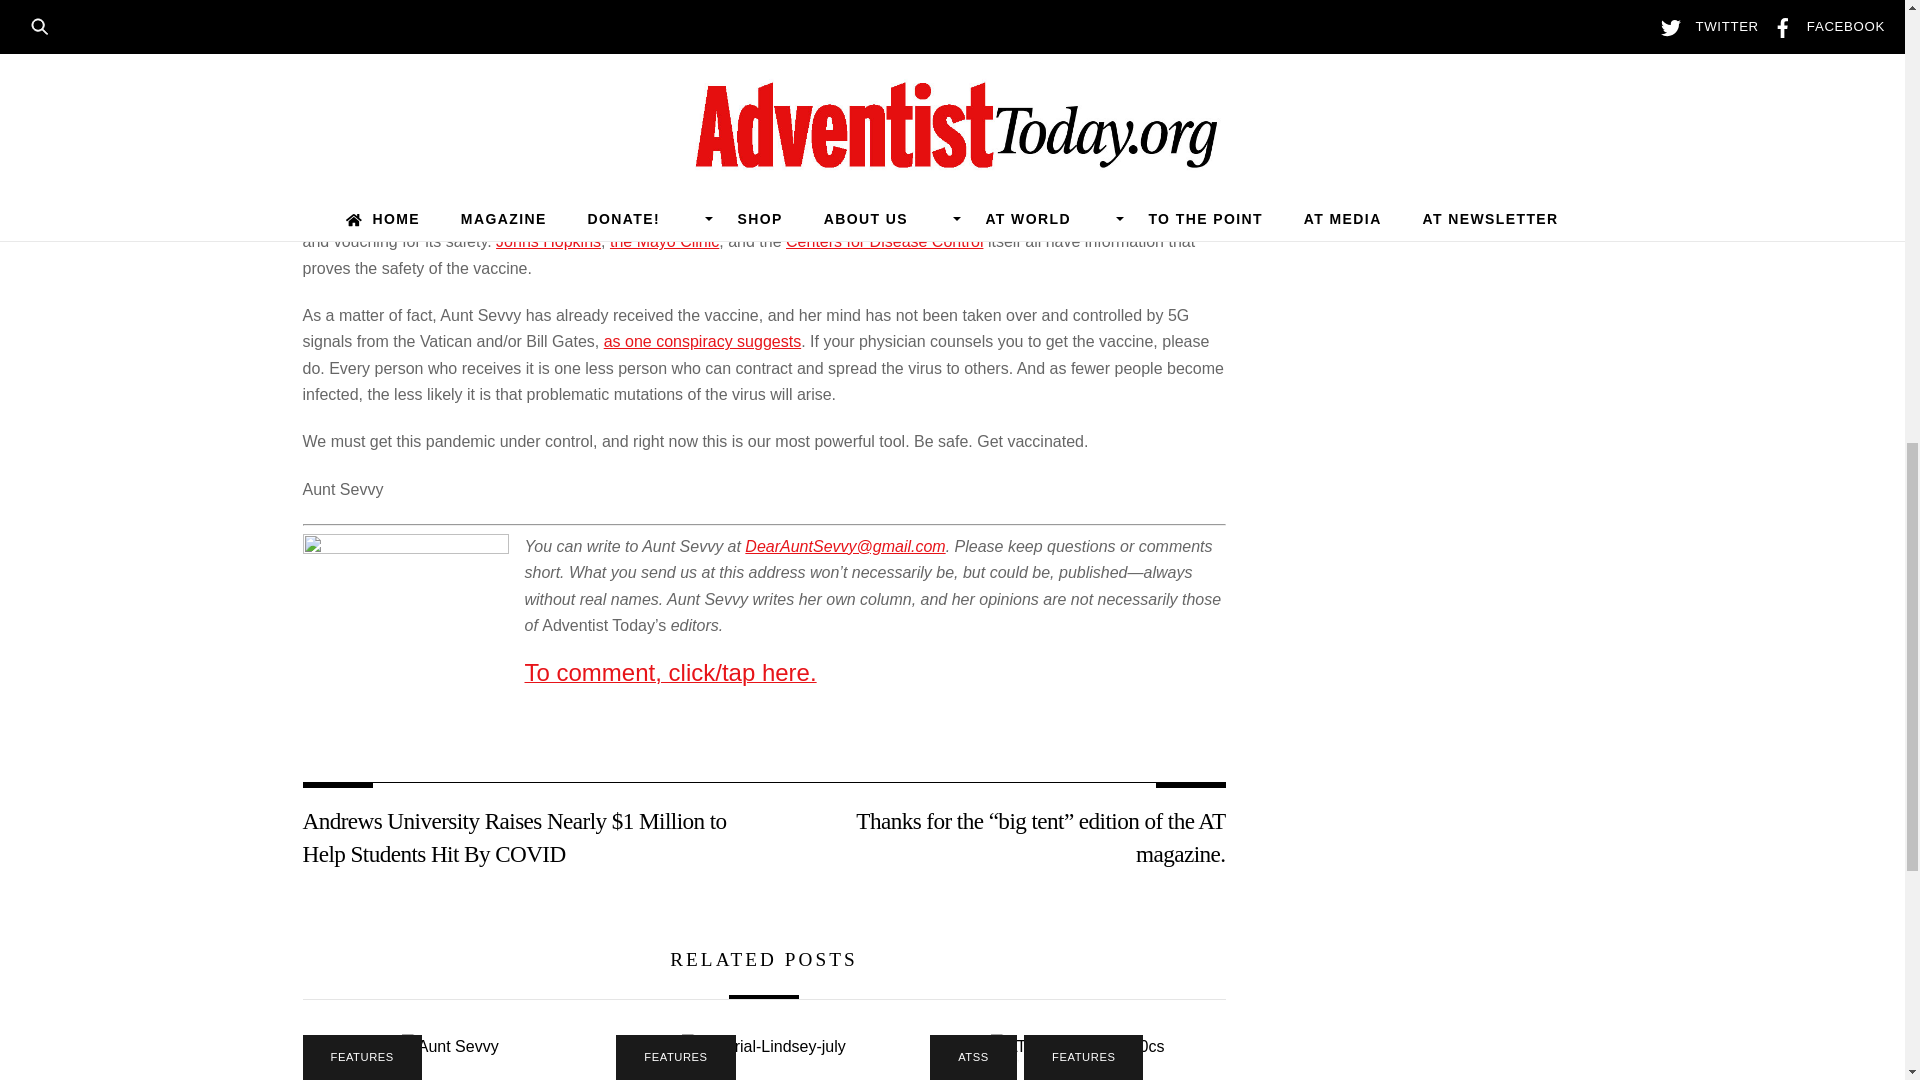 This screenshot has height=1080, width=1920. I want to click on ATSS-Trenchard-10cs, so click(1076, 1046).